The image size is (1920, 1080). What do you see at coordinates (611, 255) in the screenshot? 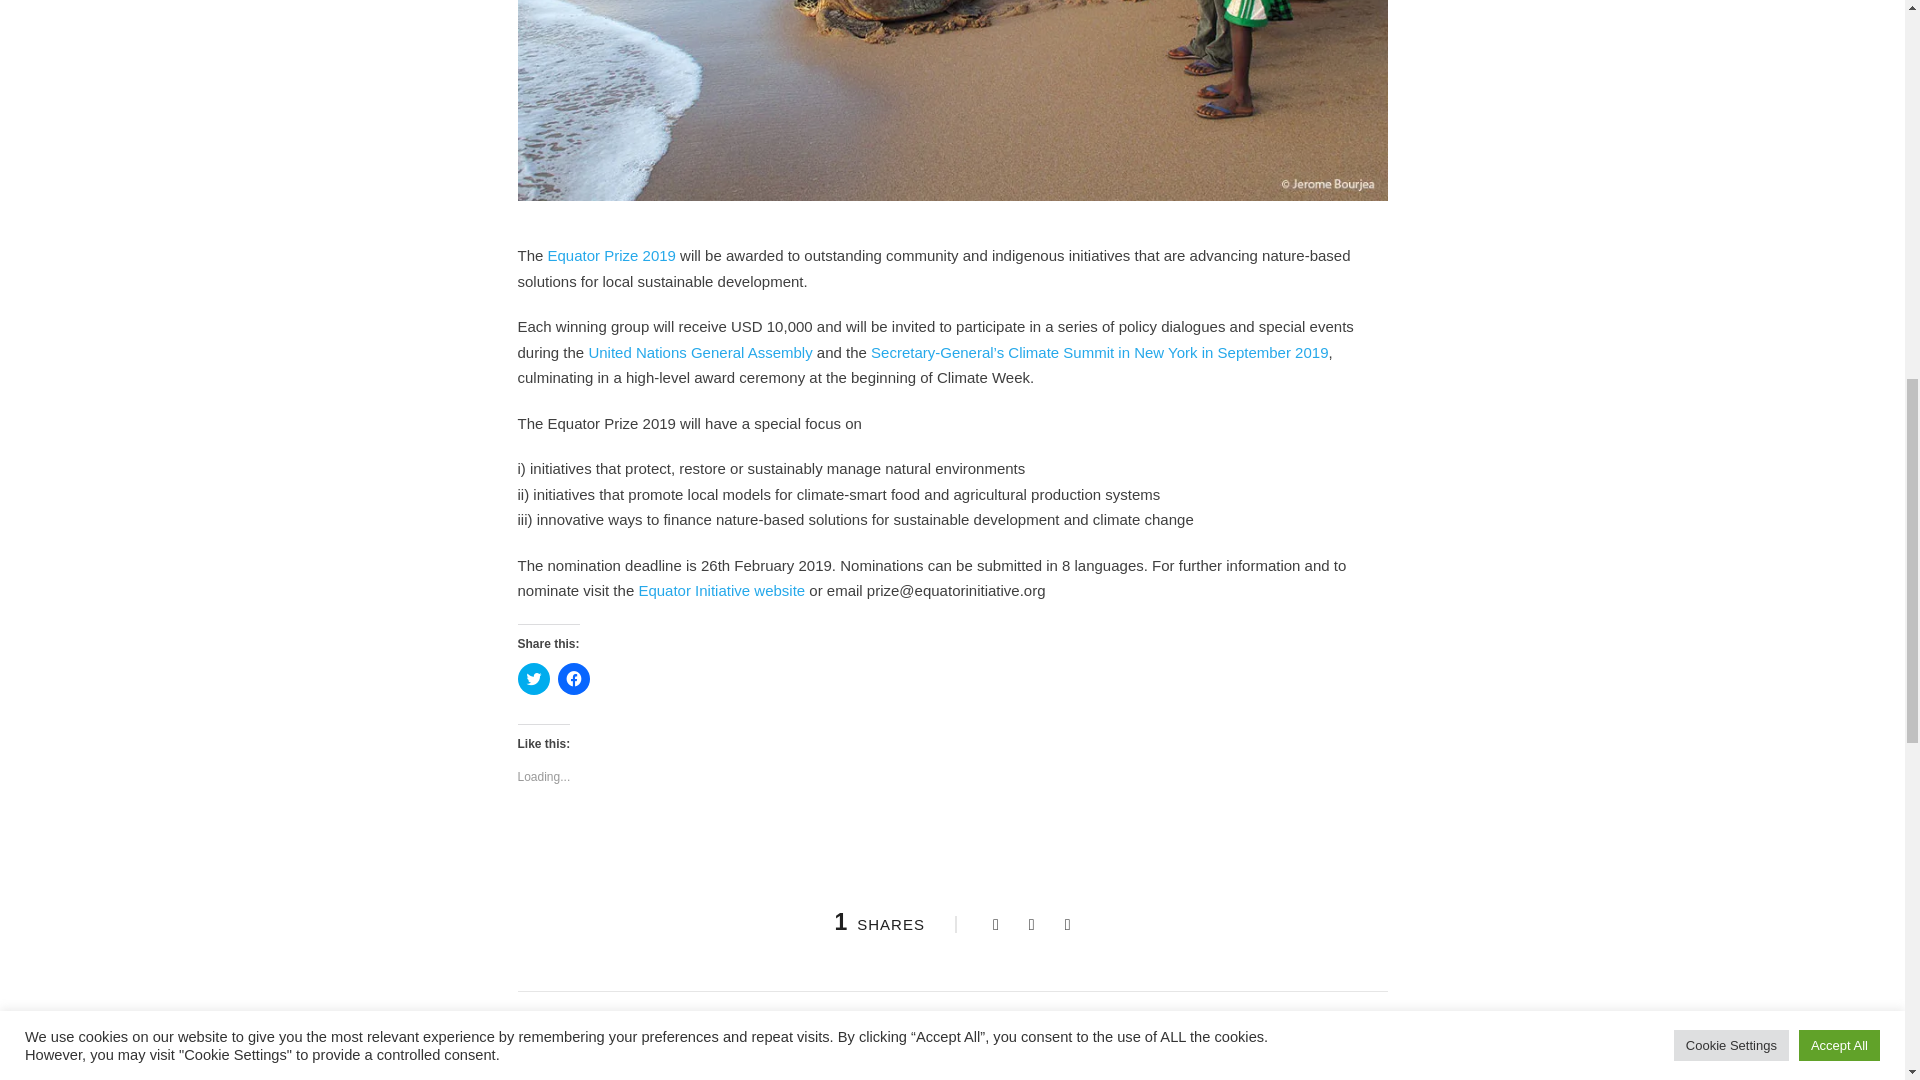
I see `Equator Prize 2019` at bounding box center [611, 255].